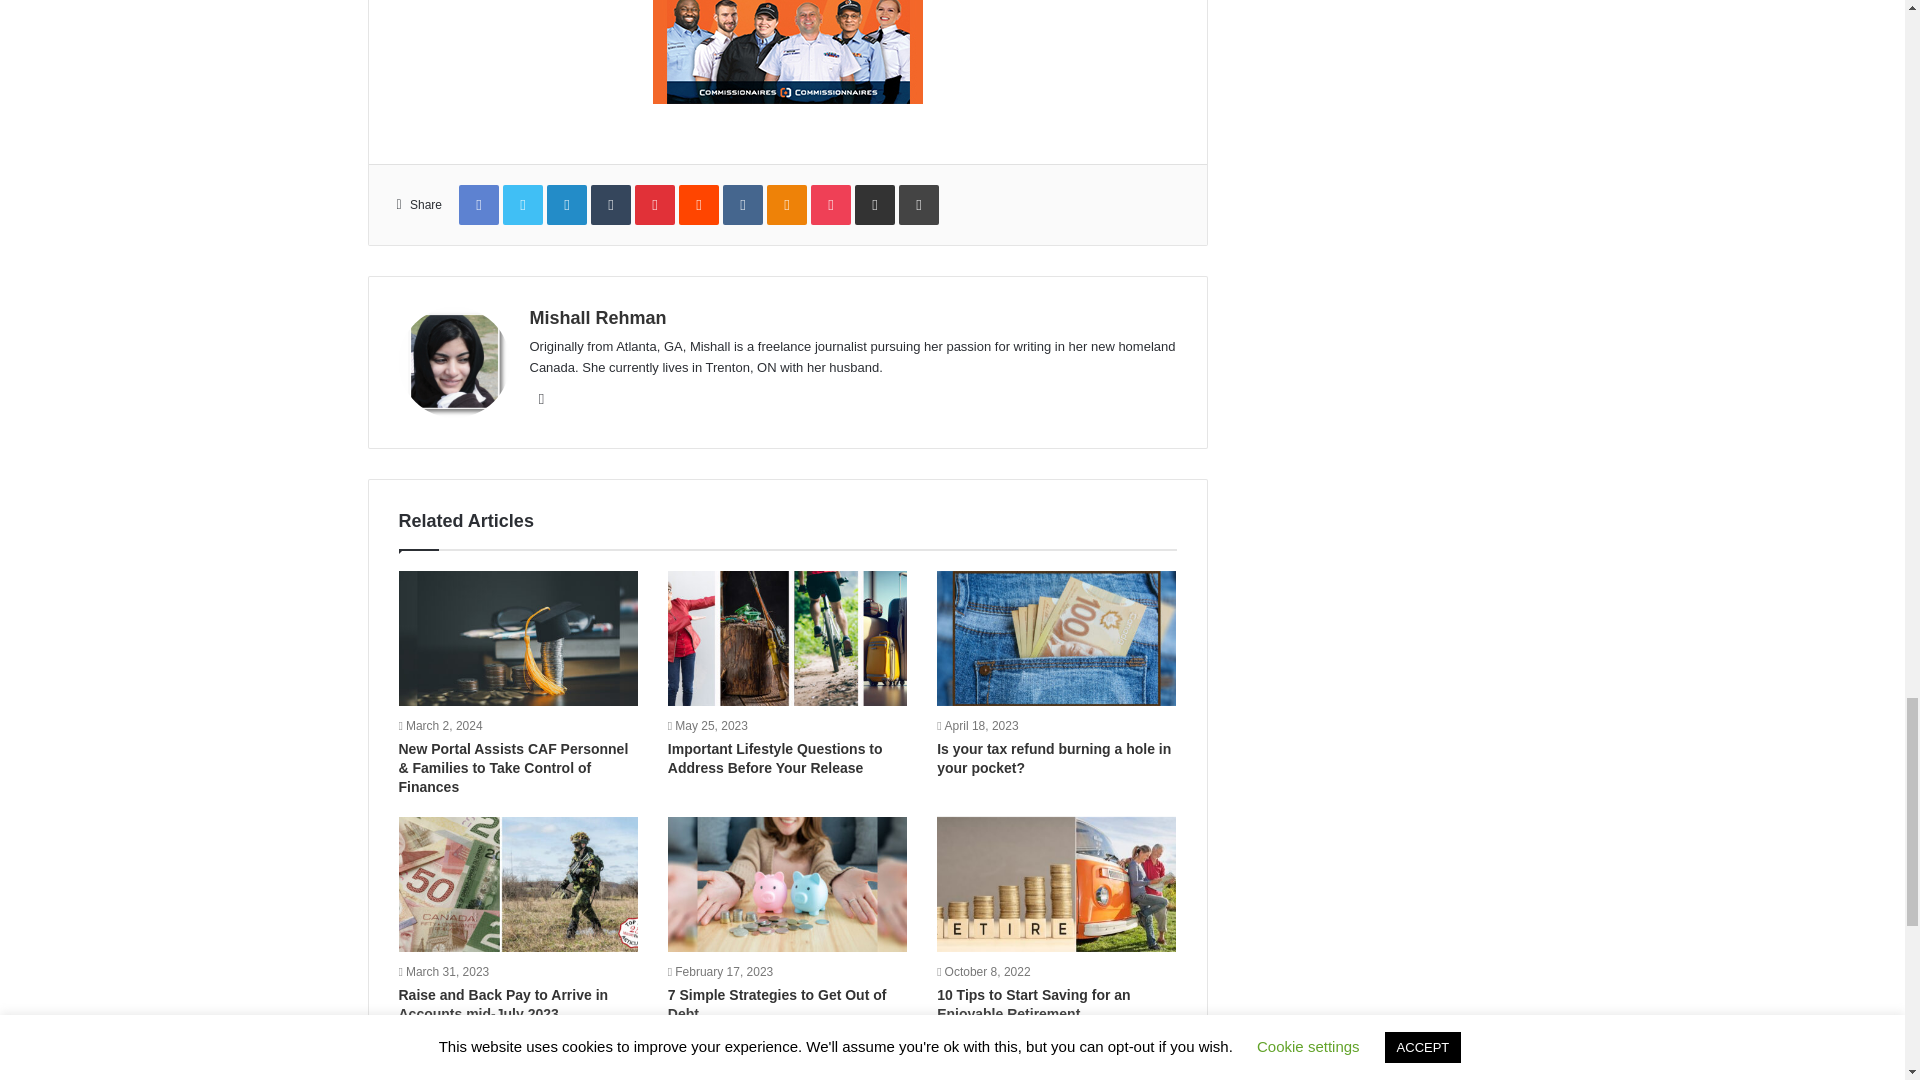 Image resolution: width=1920 pixels, height=1080 pixels. What do you see at coordinates (502, 1004) in the screenshot?
I see `Raise and Back Pay to Arrive in Accounts mid-July 2023` at bounding box center [502, 1004].